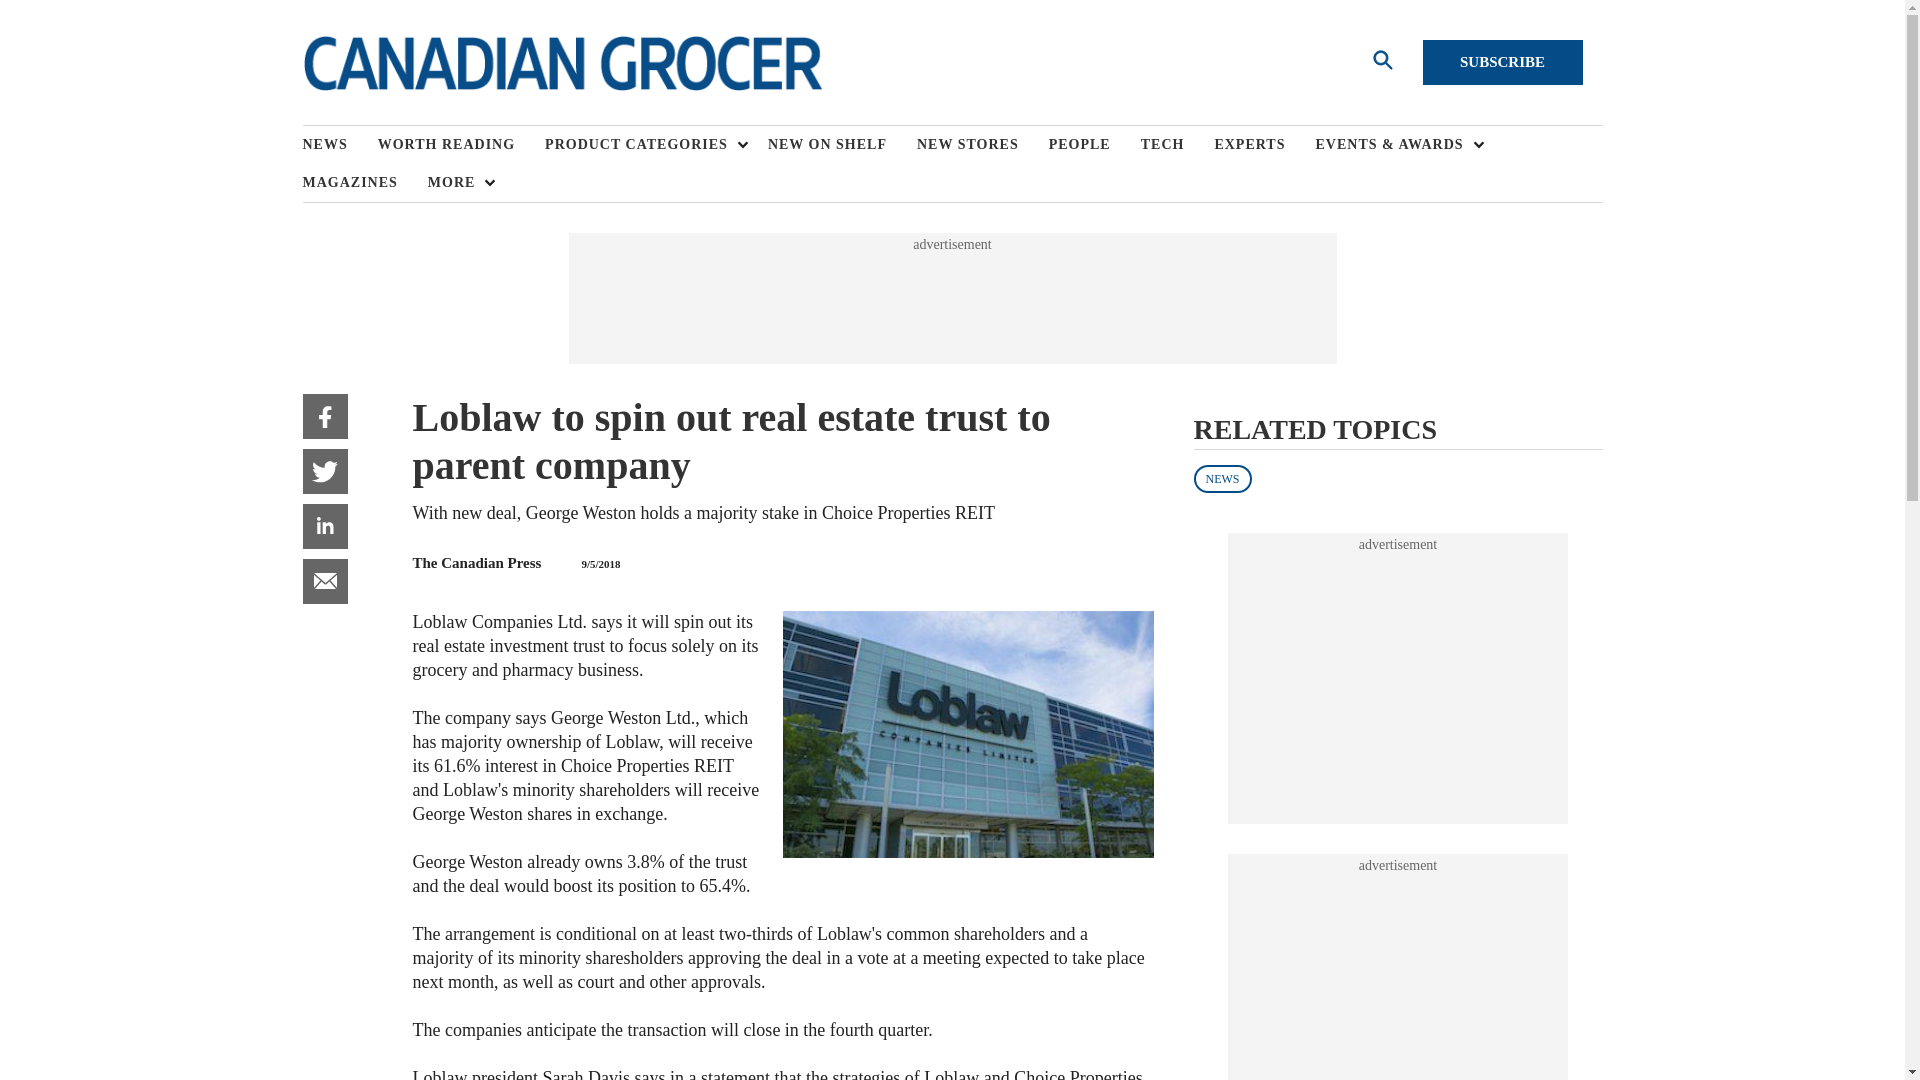 This screenshot has height=1080, width=1920. Describe the element at coordinates (1178, 145) in the screenshot. I see `TECH` at that location.